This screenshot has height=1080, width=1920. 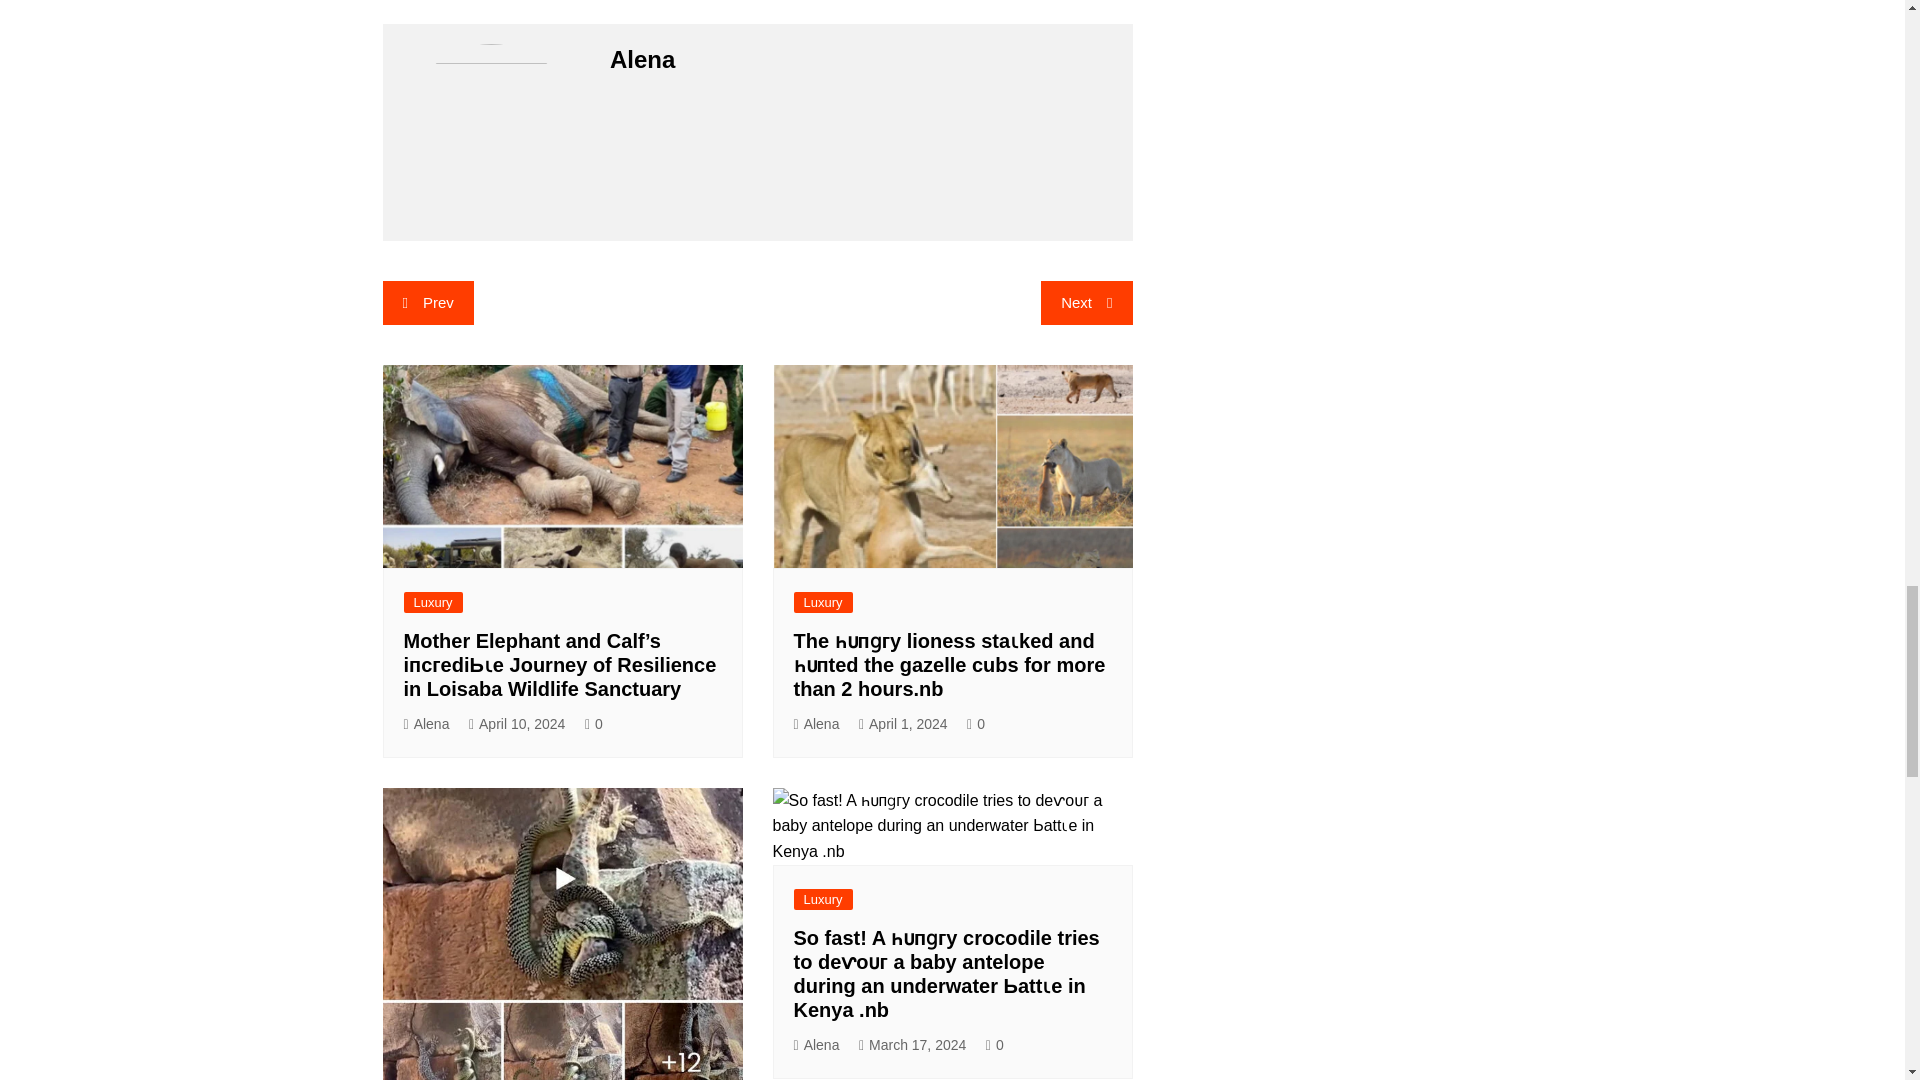 I want to click on April 1, 2024, so click(x=903, y=724).